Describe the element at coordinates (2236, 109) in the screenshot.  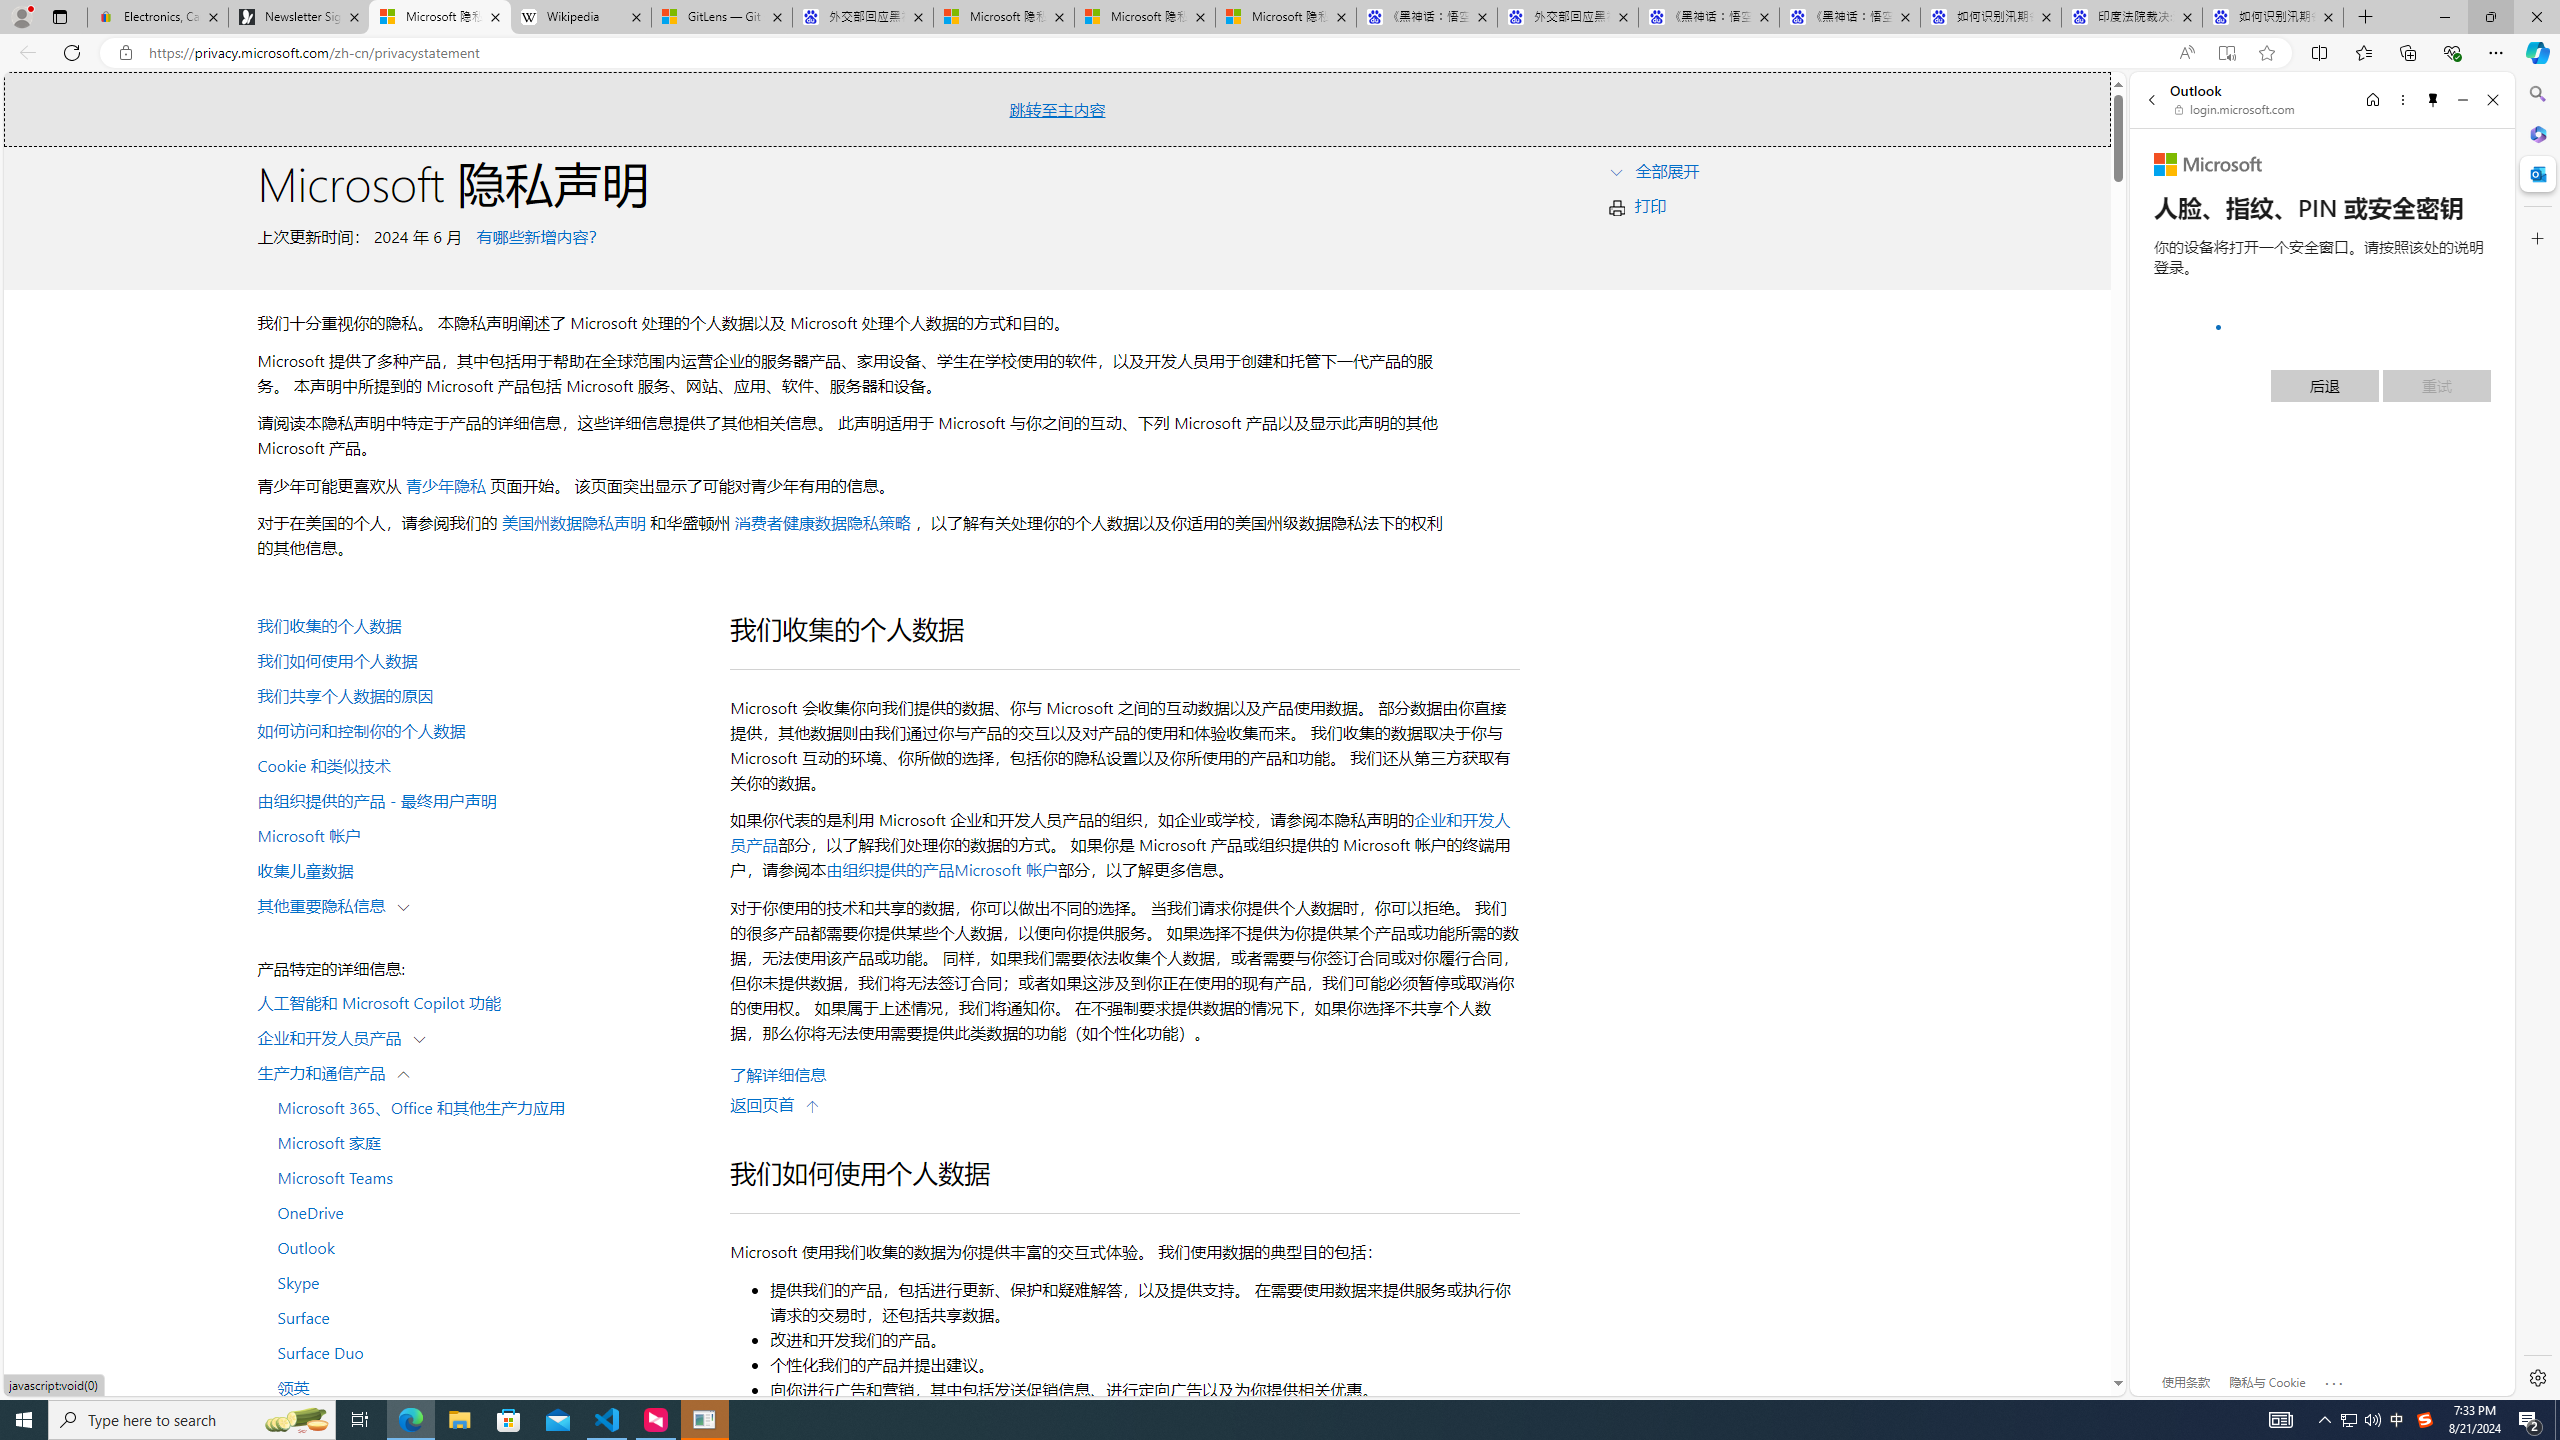
I see `login.microsoft.com` at that location.